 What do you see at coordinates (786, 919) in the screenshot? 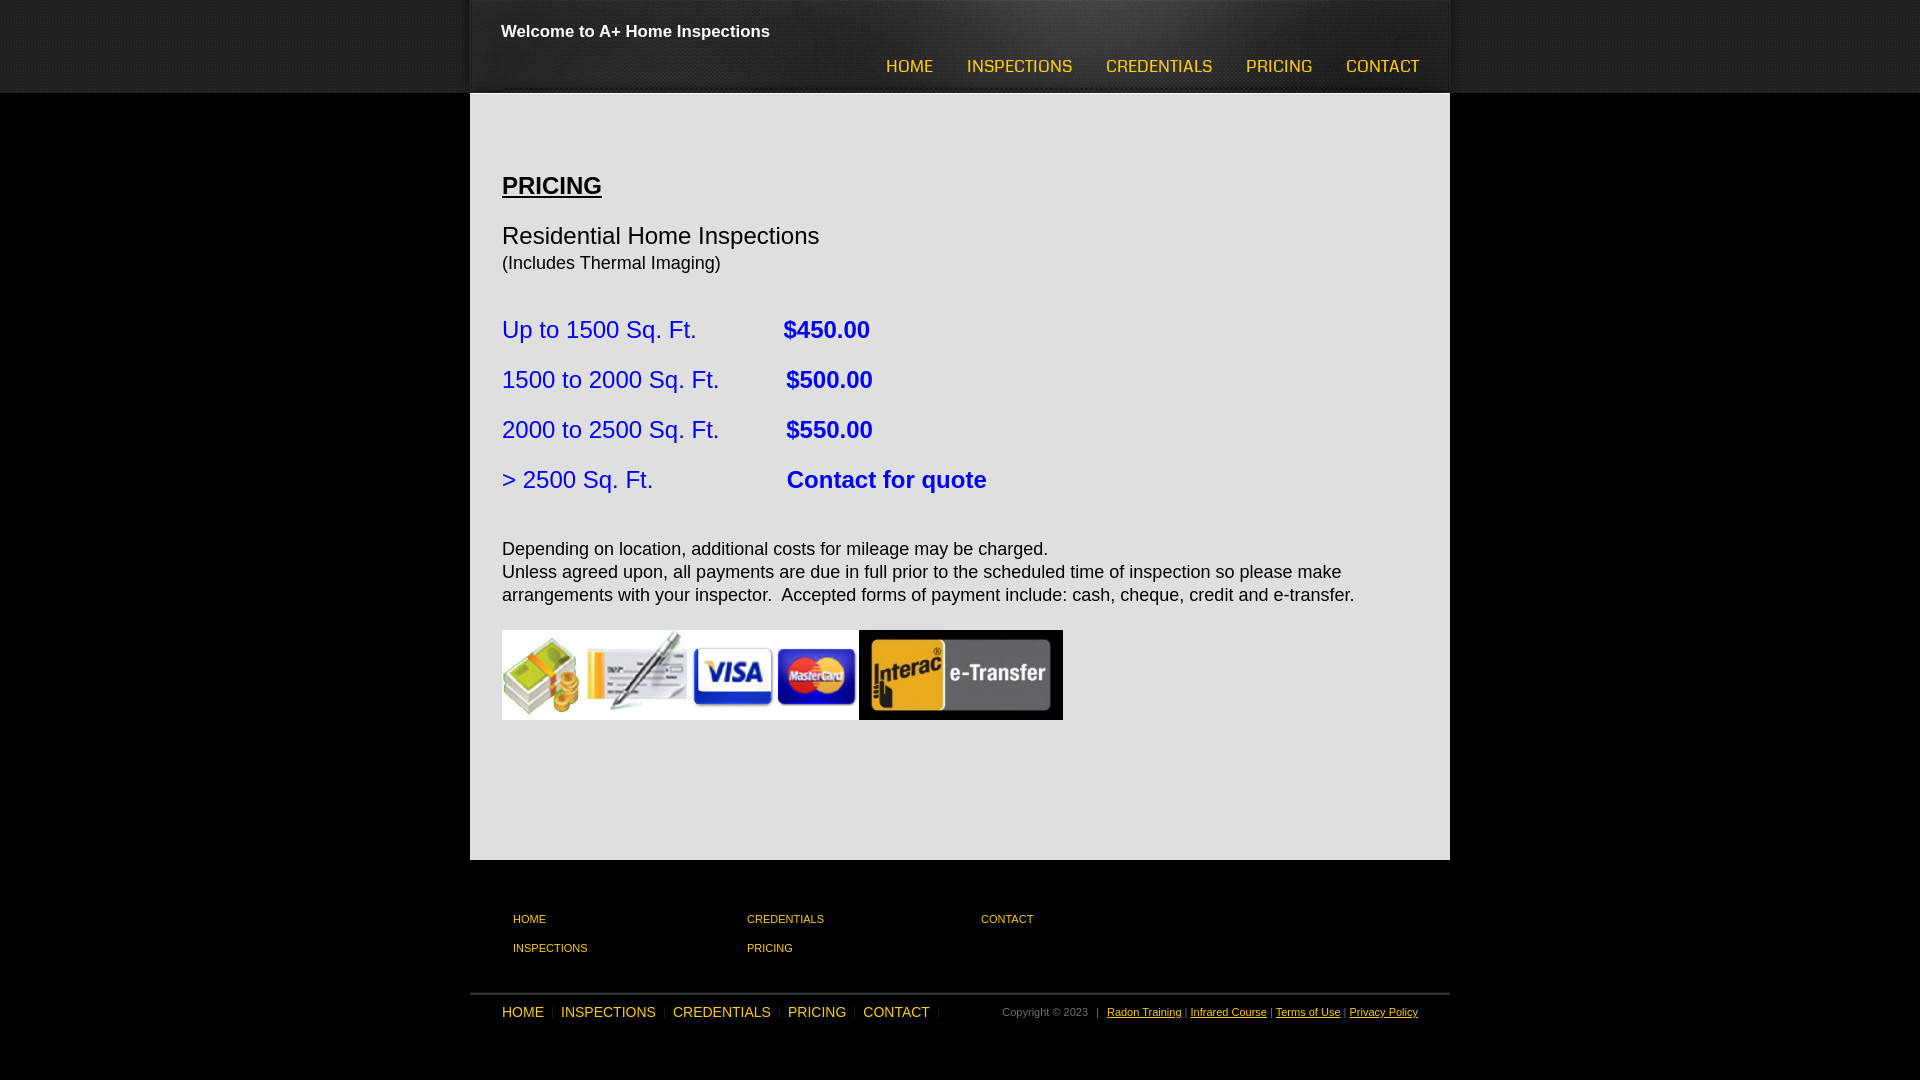
I see `CREDENTIALS` at bounding box center [786, 919].